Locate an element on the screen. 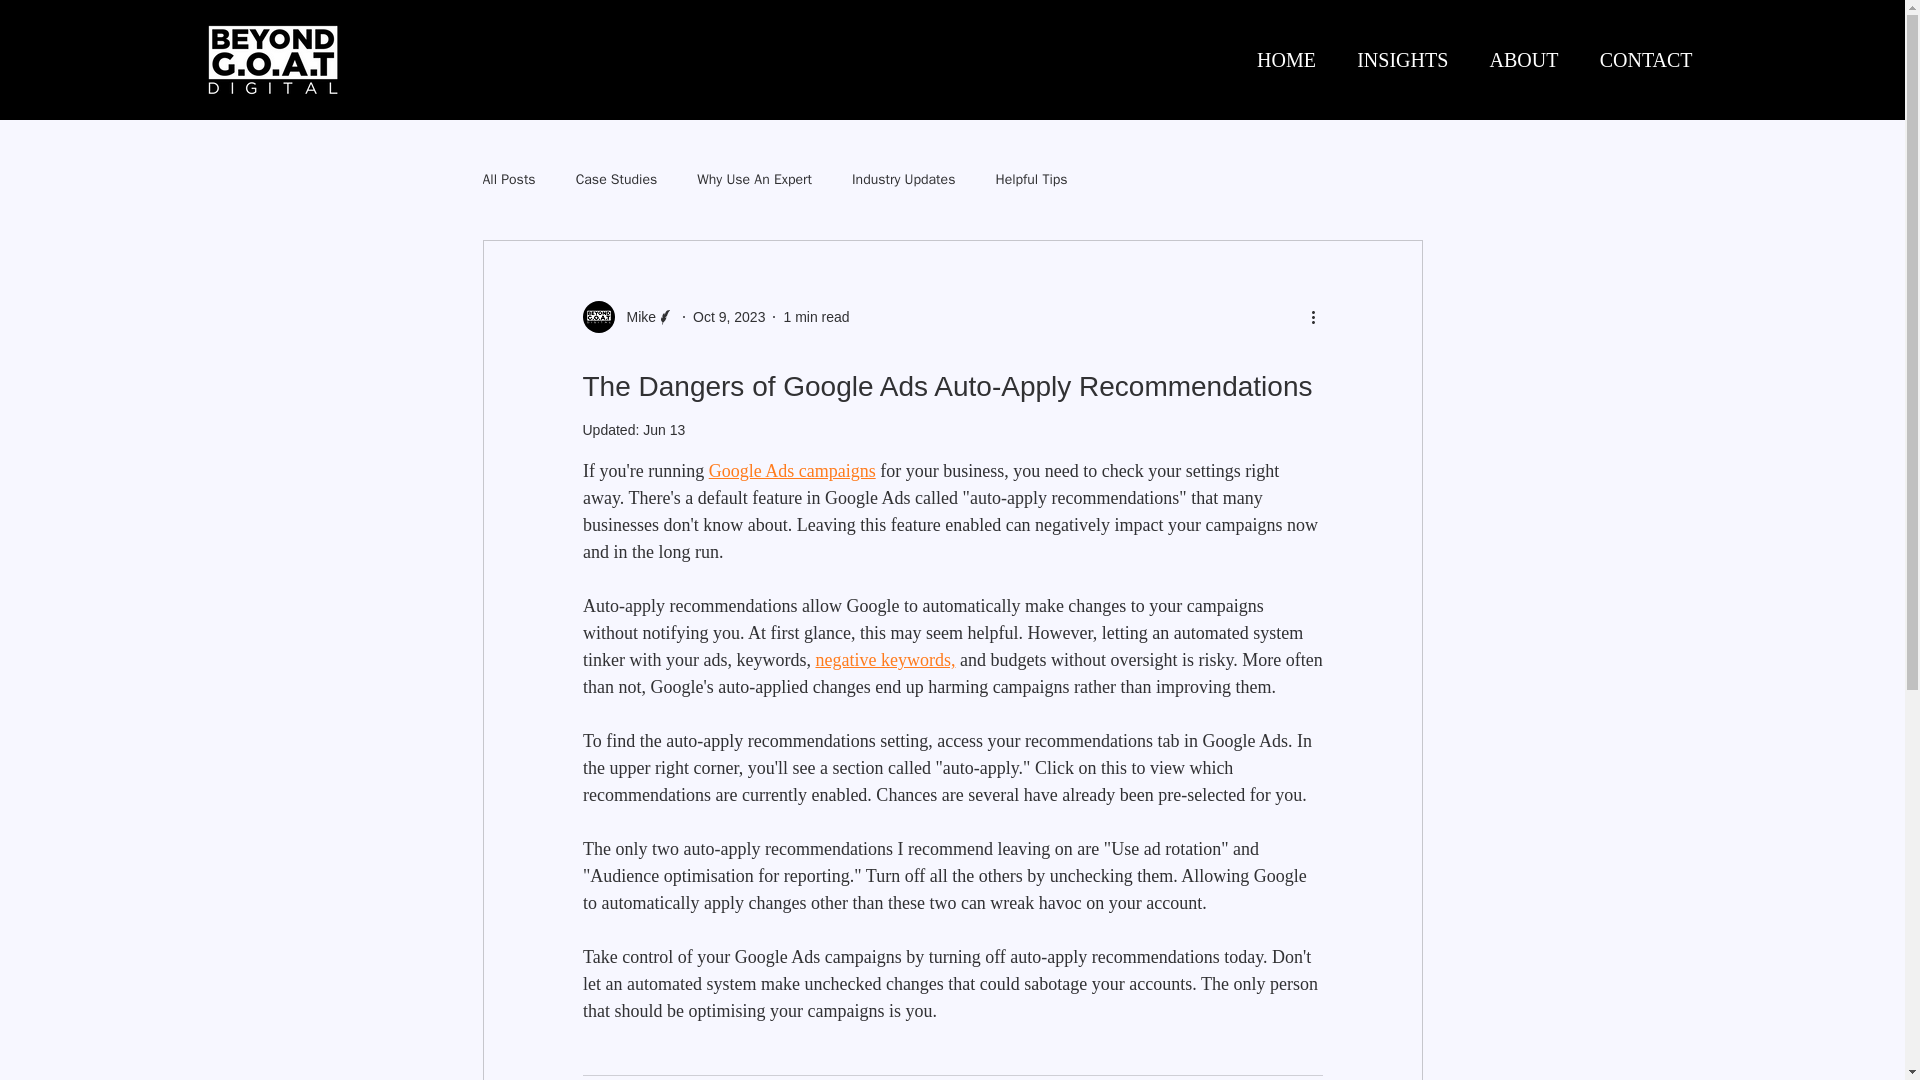 Image resolution: width=1920 pixels, height=1080 pixels. Oct 9, 2023 is located at coordinates (728, 316).